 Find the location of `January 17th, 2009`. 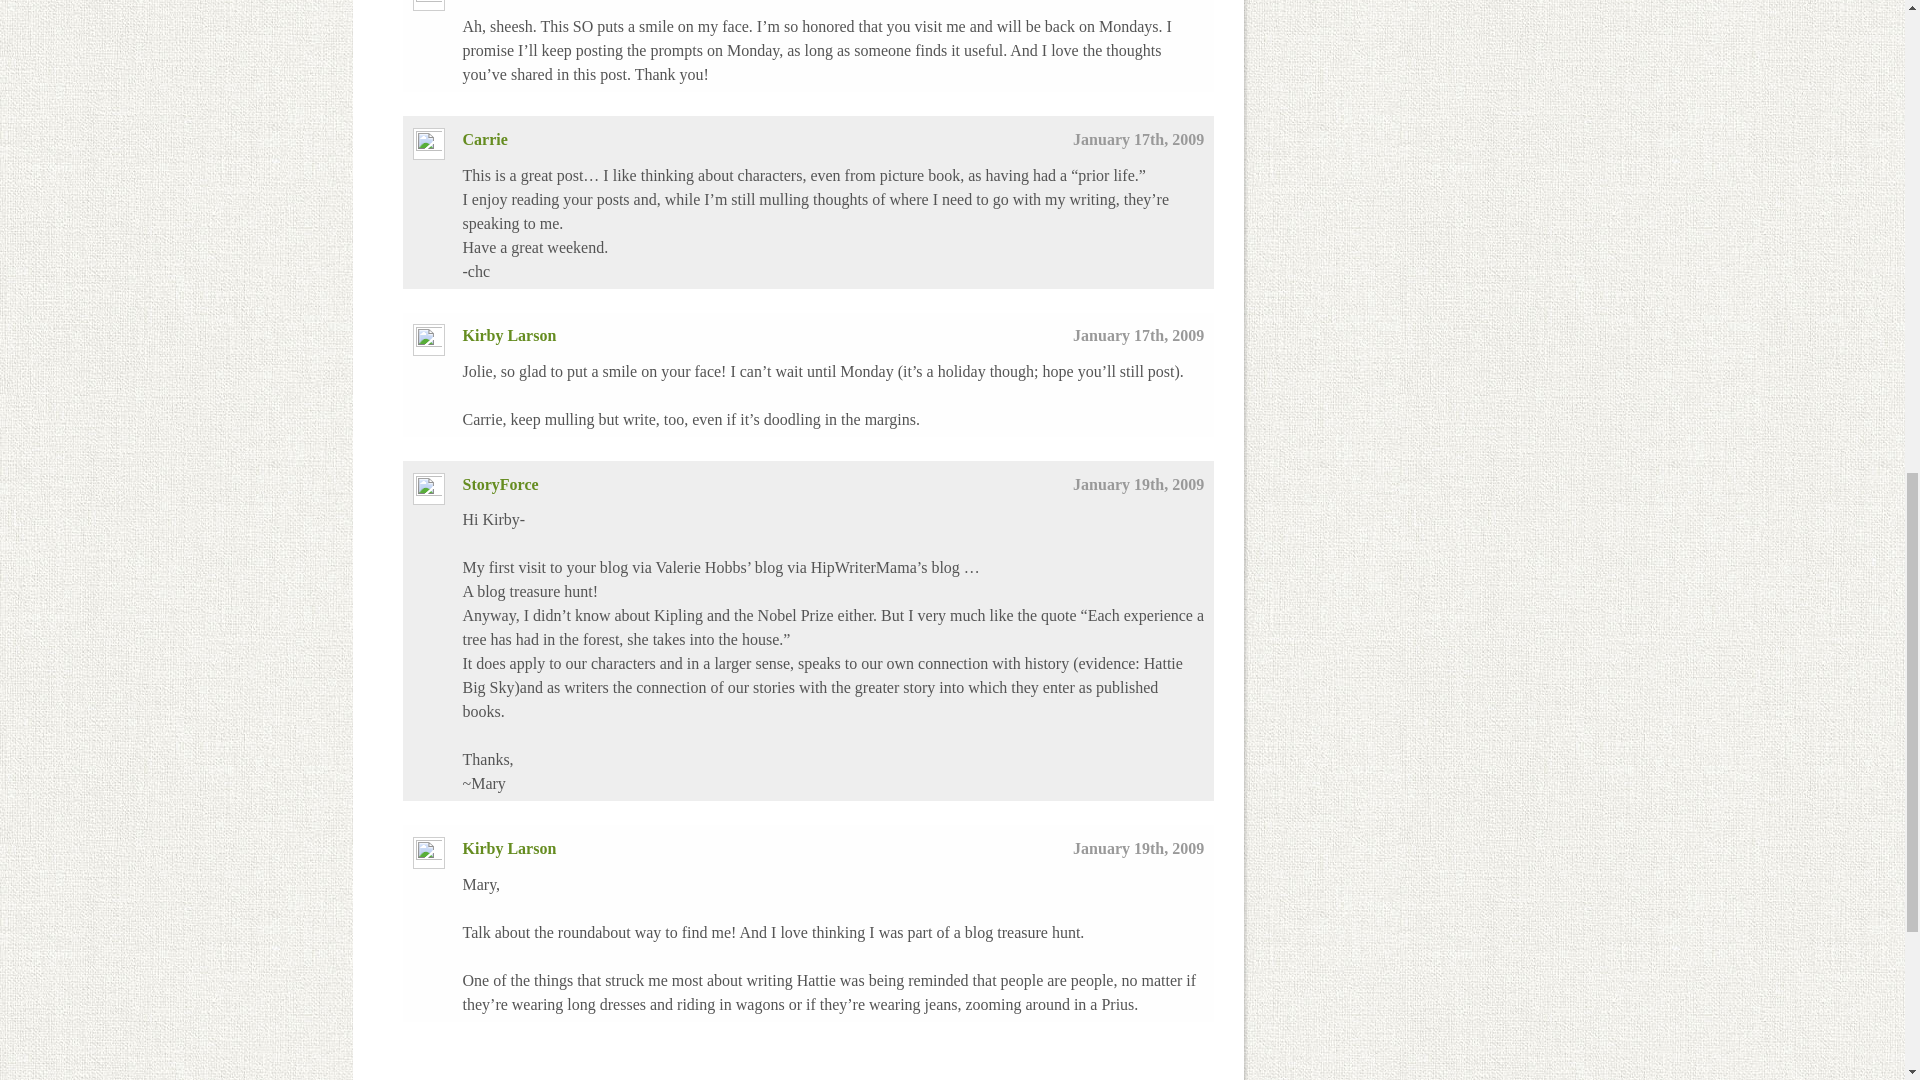

January 17th, 2009 is located at coordinates (1138, 336).